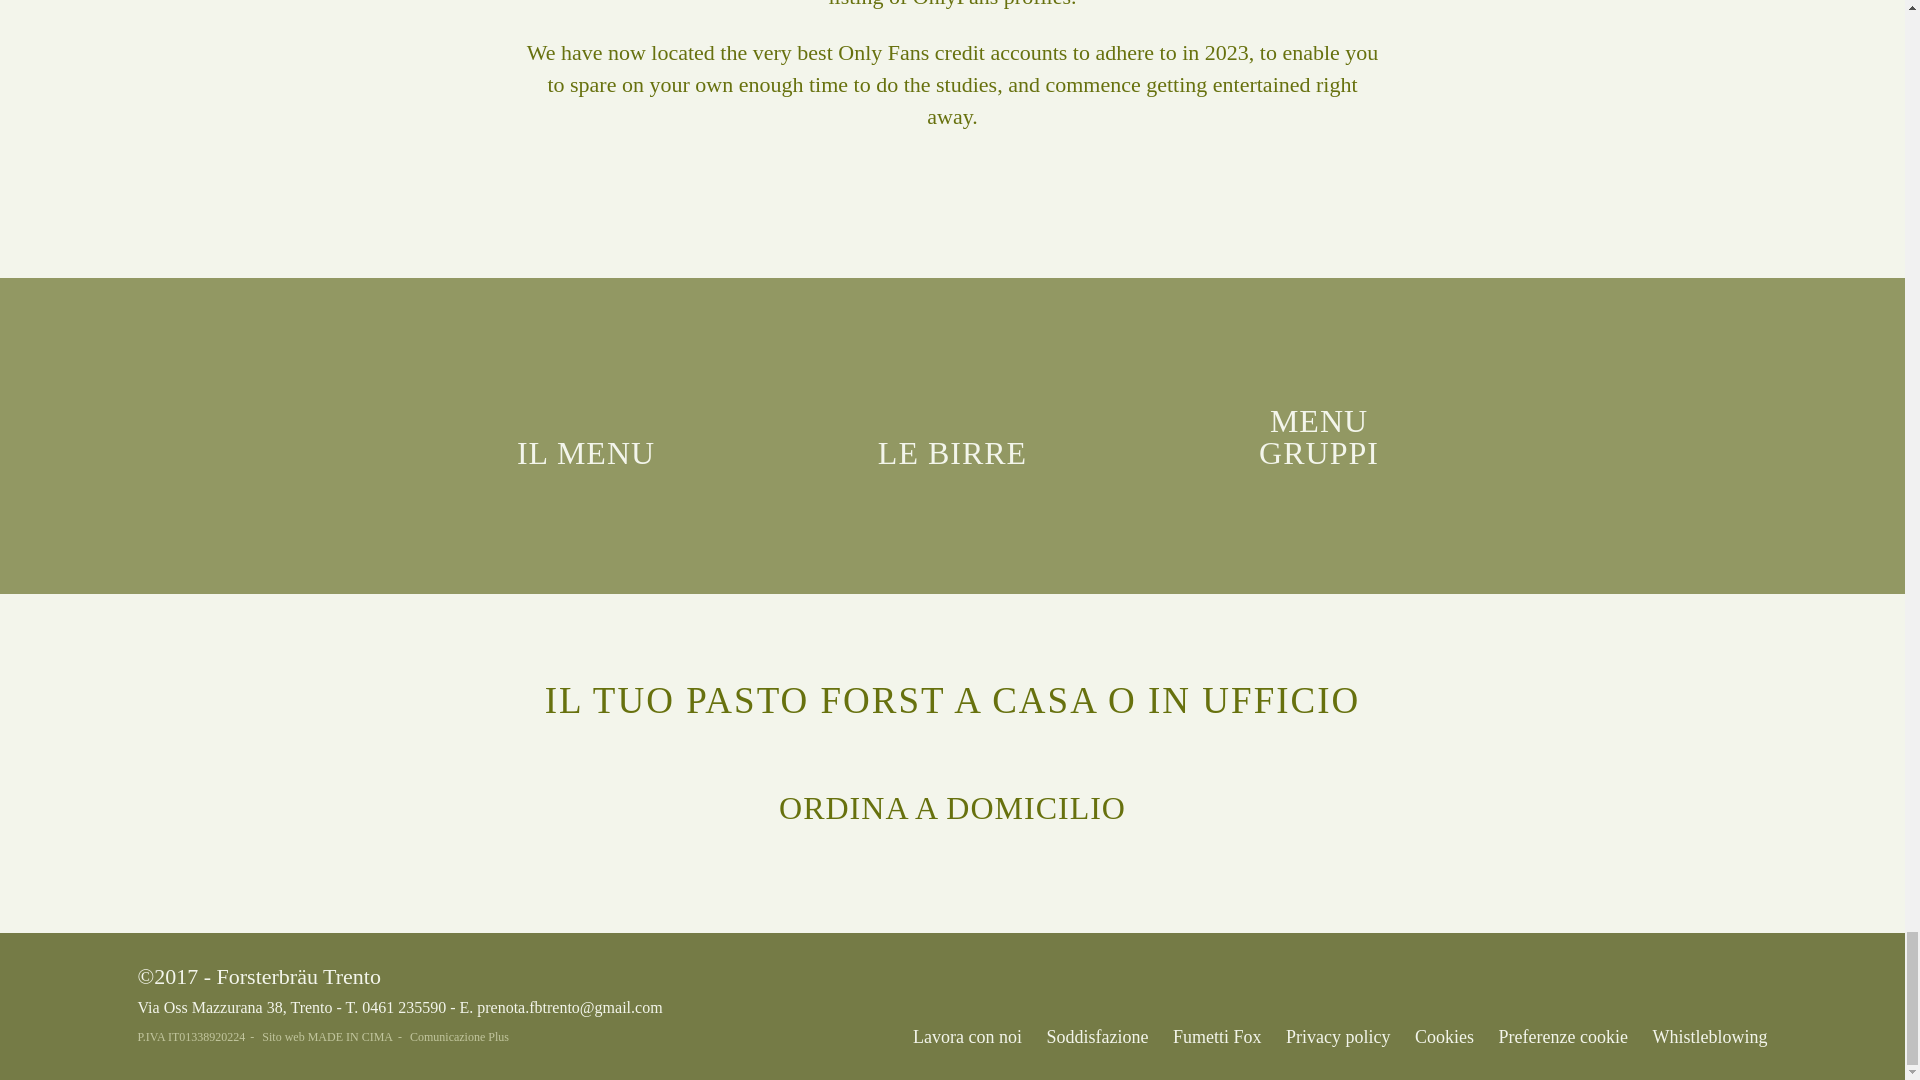  What do you see at coordinates (334, 1038) in the screenshot?
I see `Sito web MADE IN CIMA` at bounding box center [334, 1038].